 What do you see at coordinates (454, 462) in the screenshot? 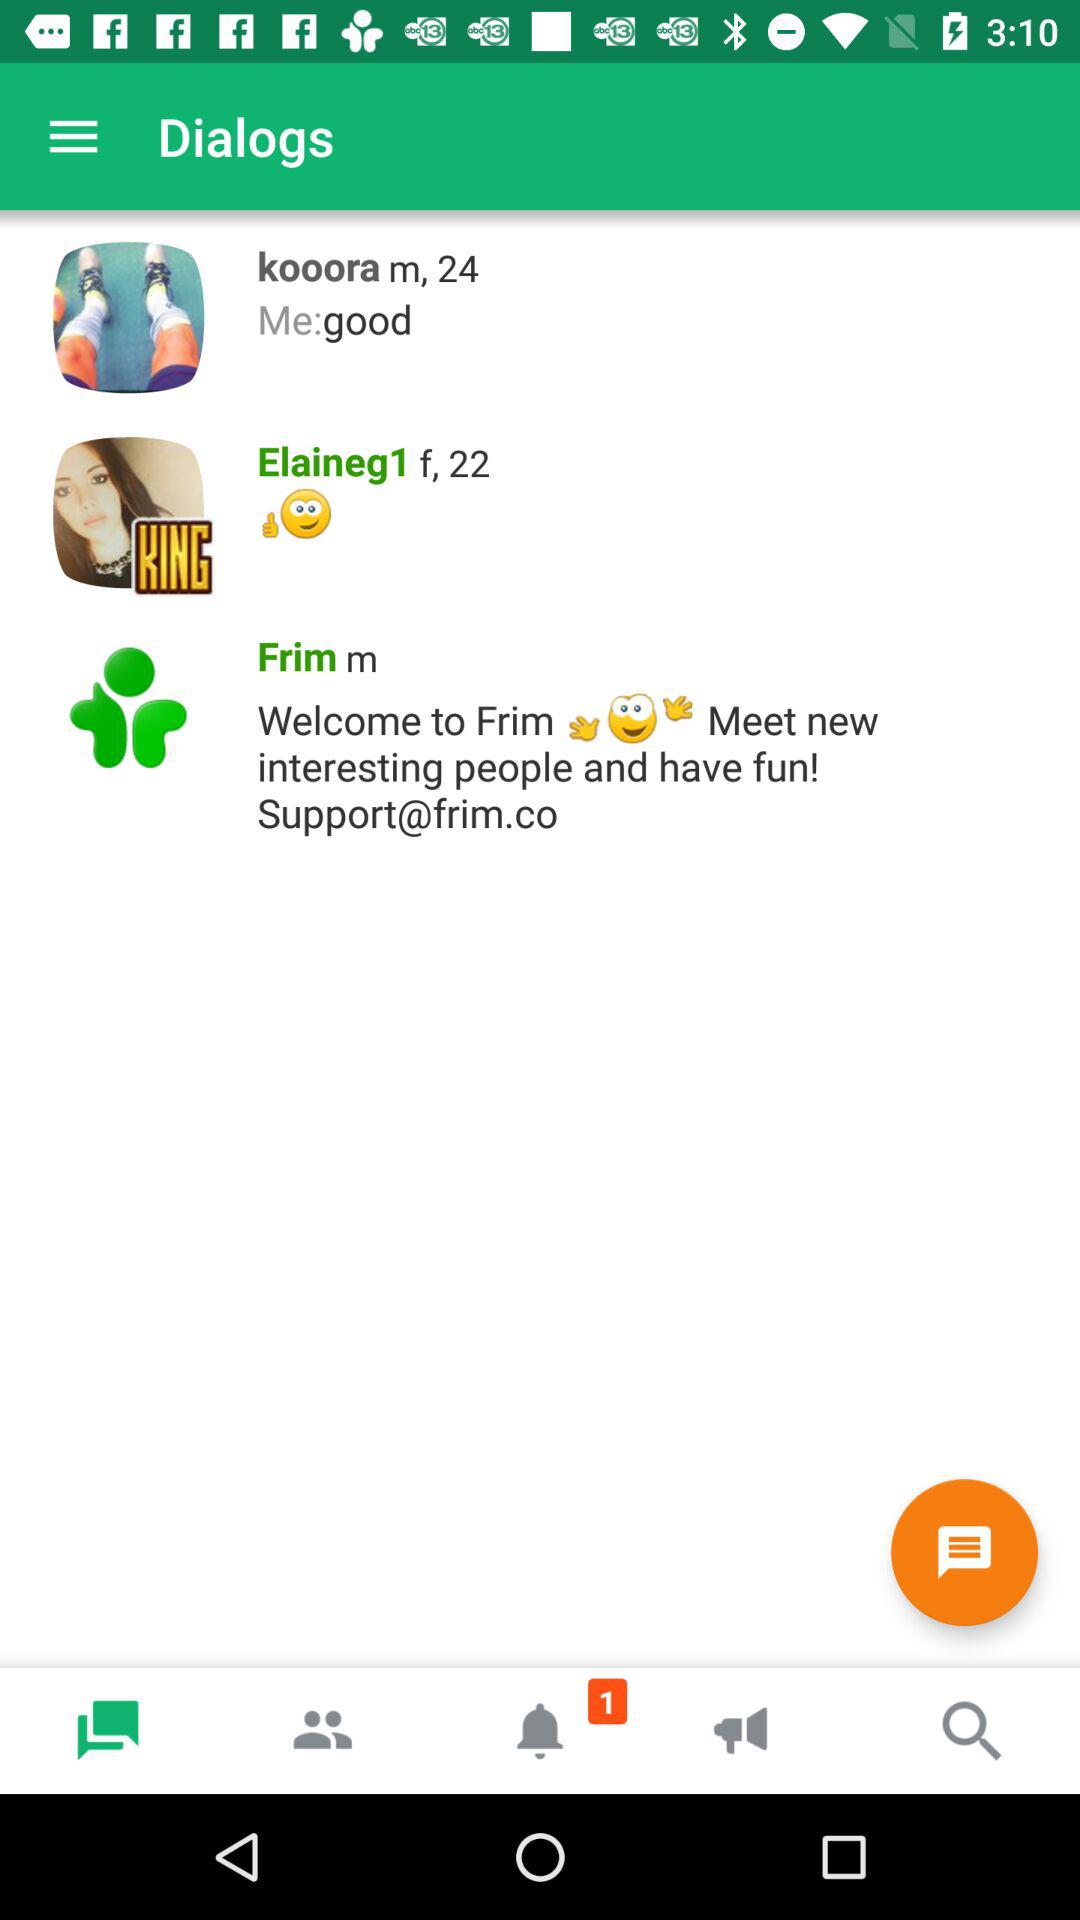
I see `press icon below the me:good item` at bounding box center [454, 462].